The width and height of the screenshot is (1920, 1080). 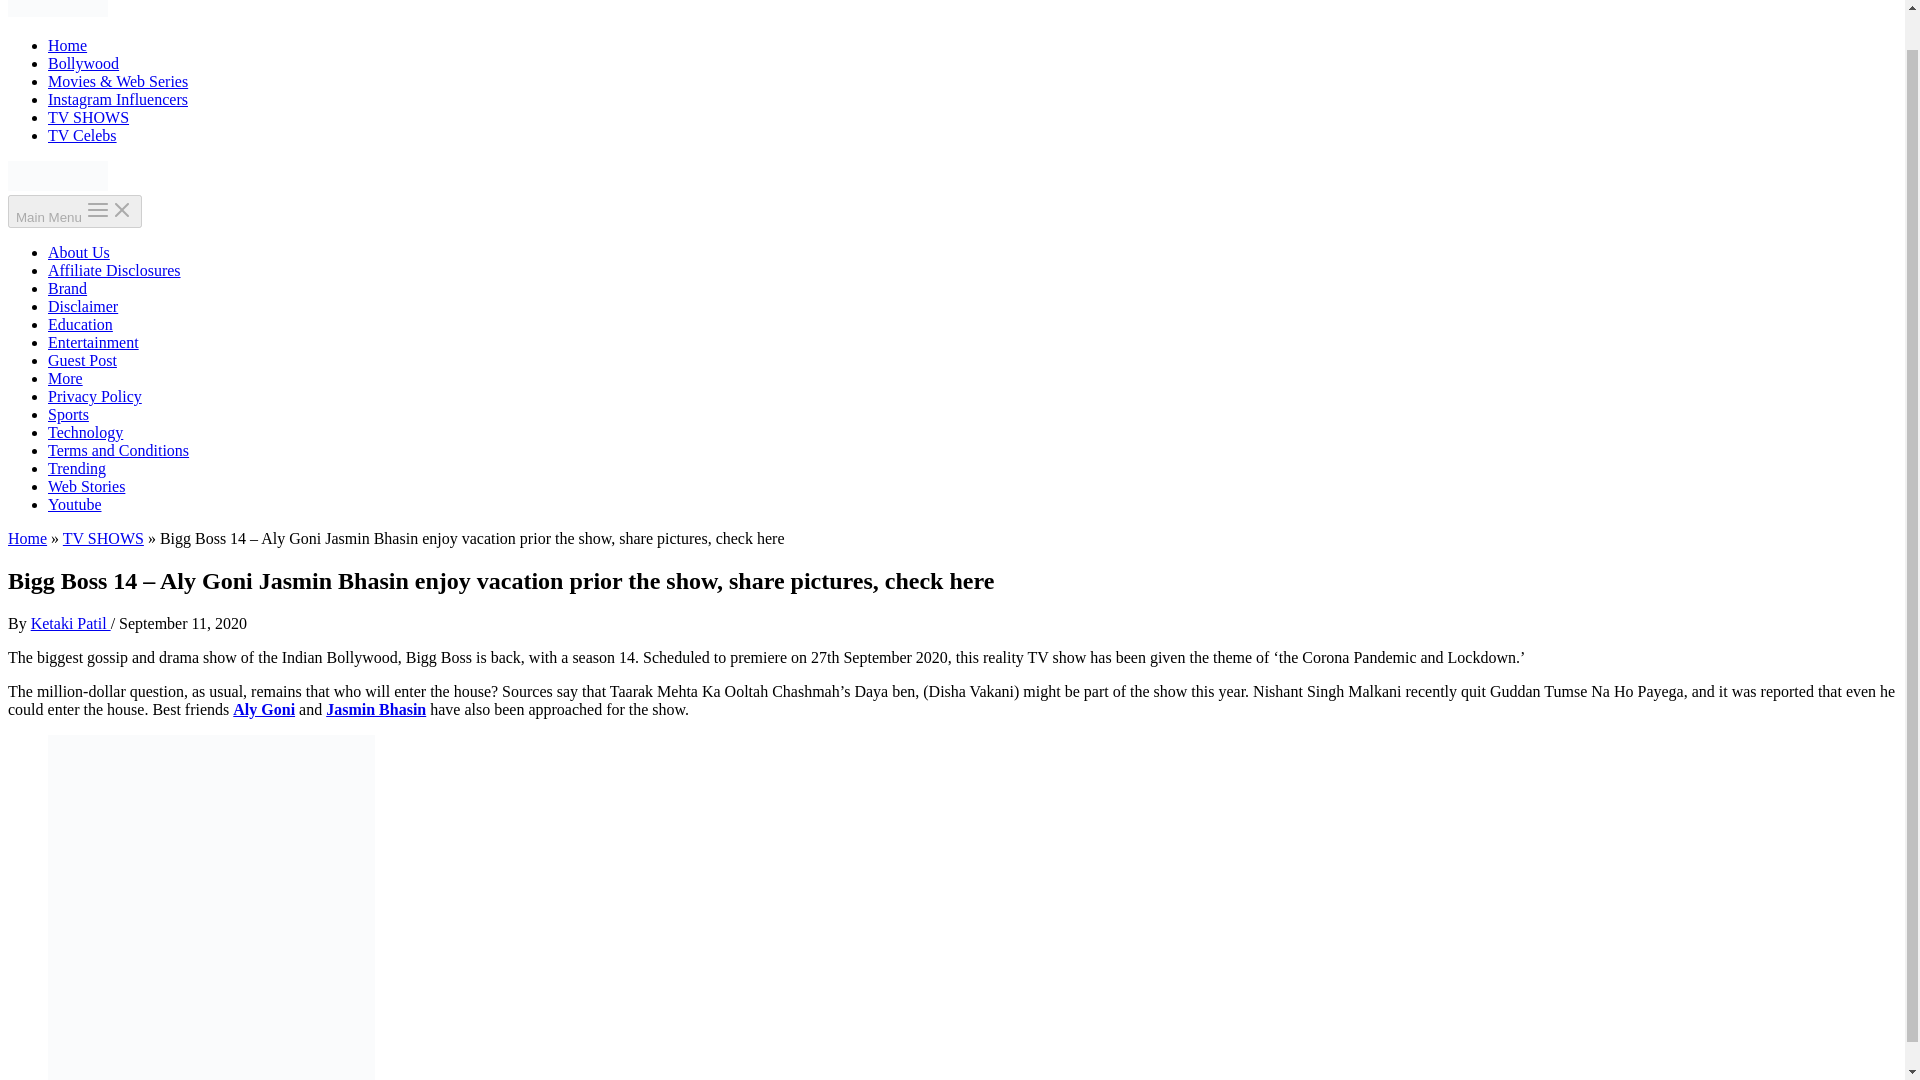 What do you see at coordinates (67, 45) in the screenshot?
I see `Home` at bounding box center [67, 45].